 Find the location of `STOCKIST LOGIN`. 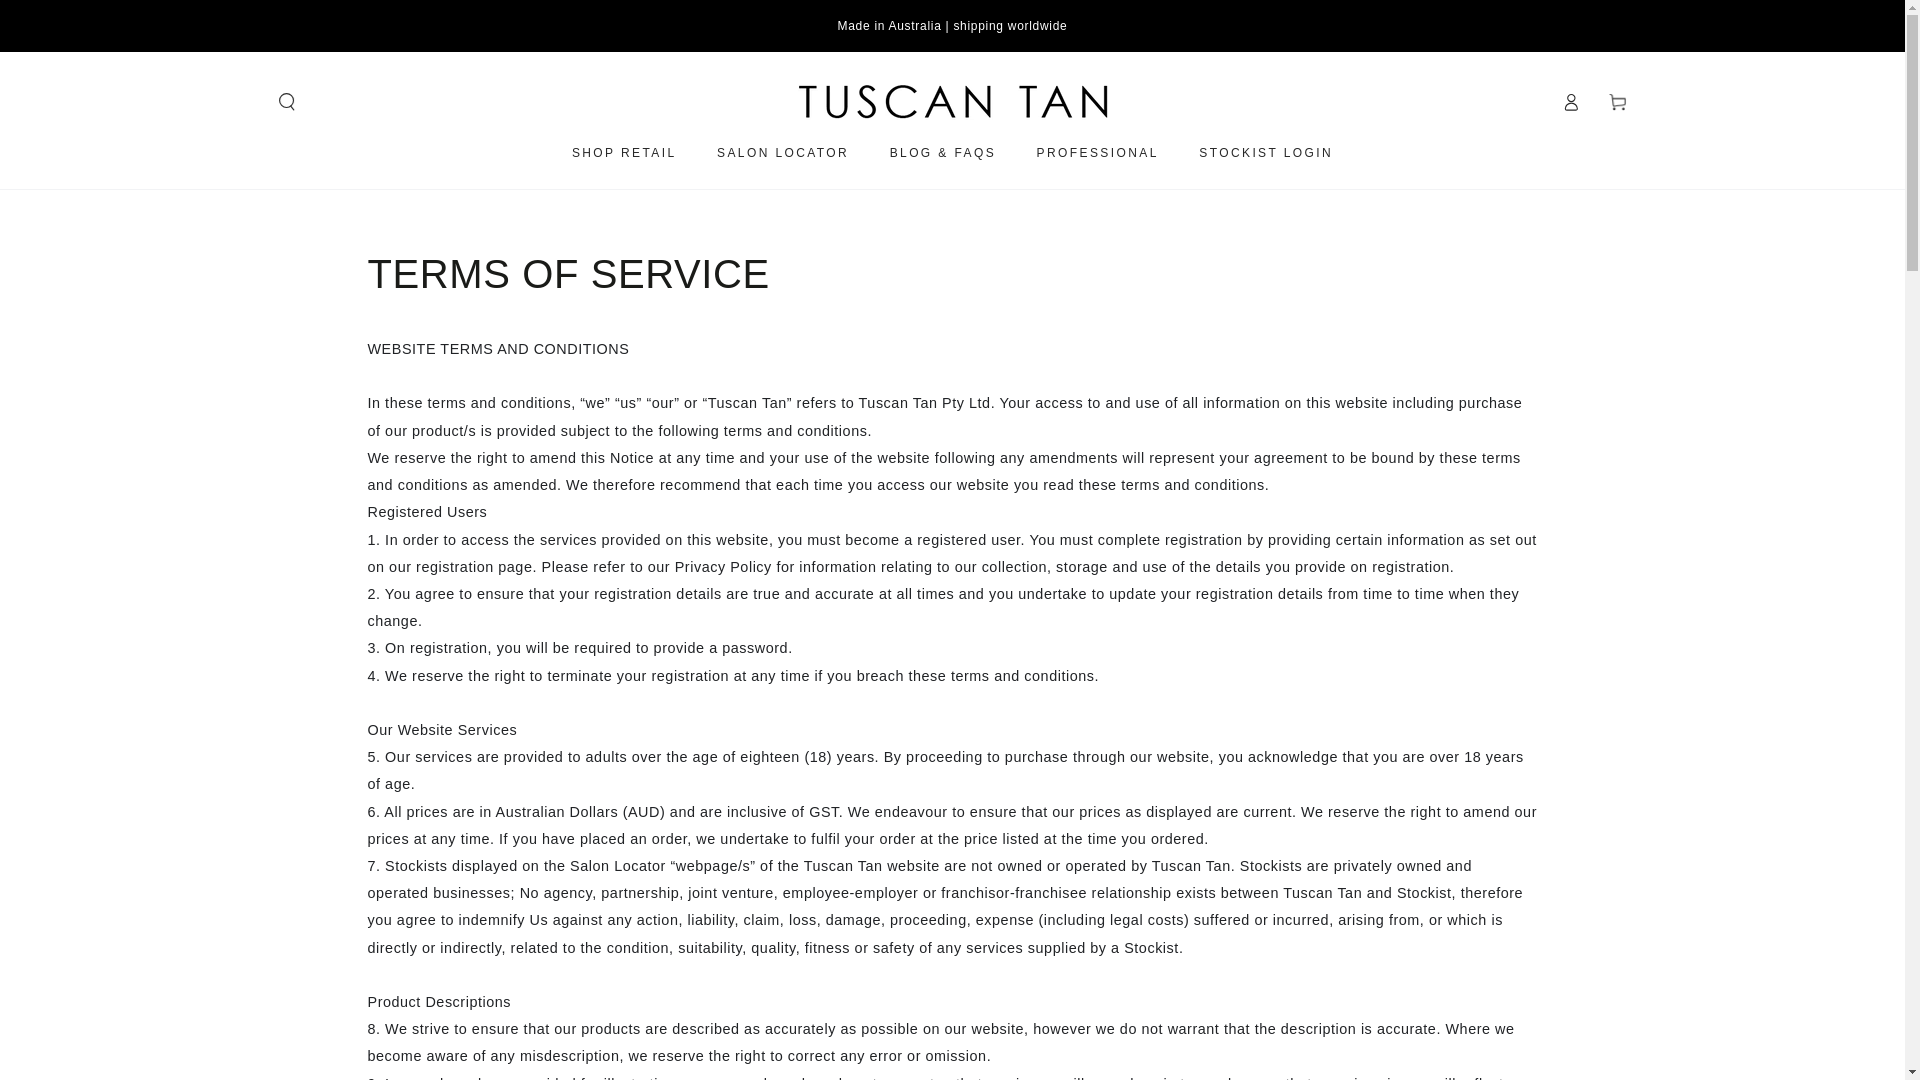

STOCKIST LOGIN is located at coordinates (1266, 152).